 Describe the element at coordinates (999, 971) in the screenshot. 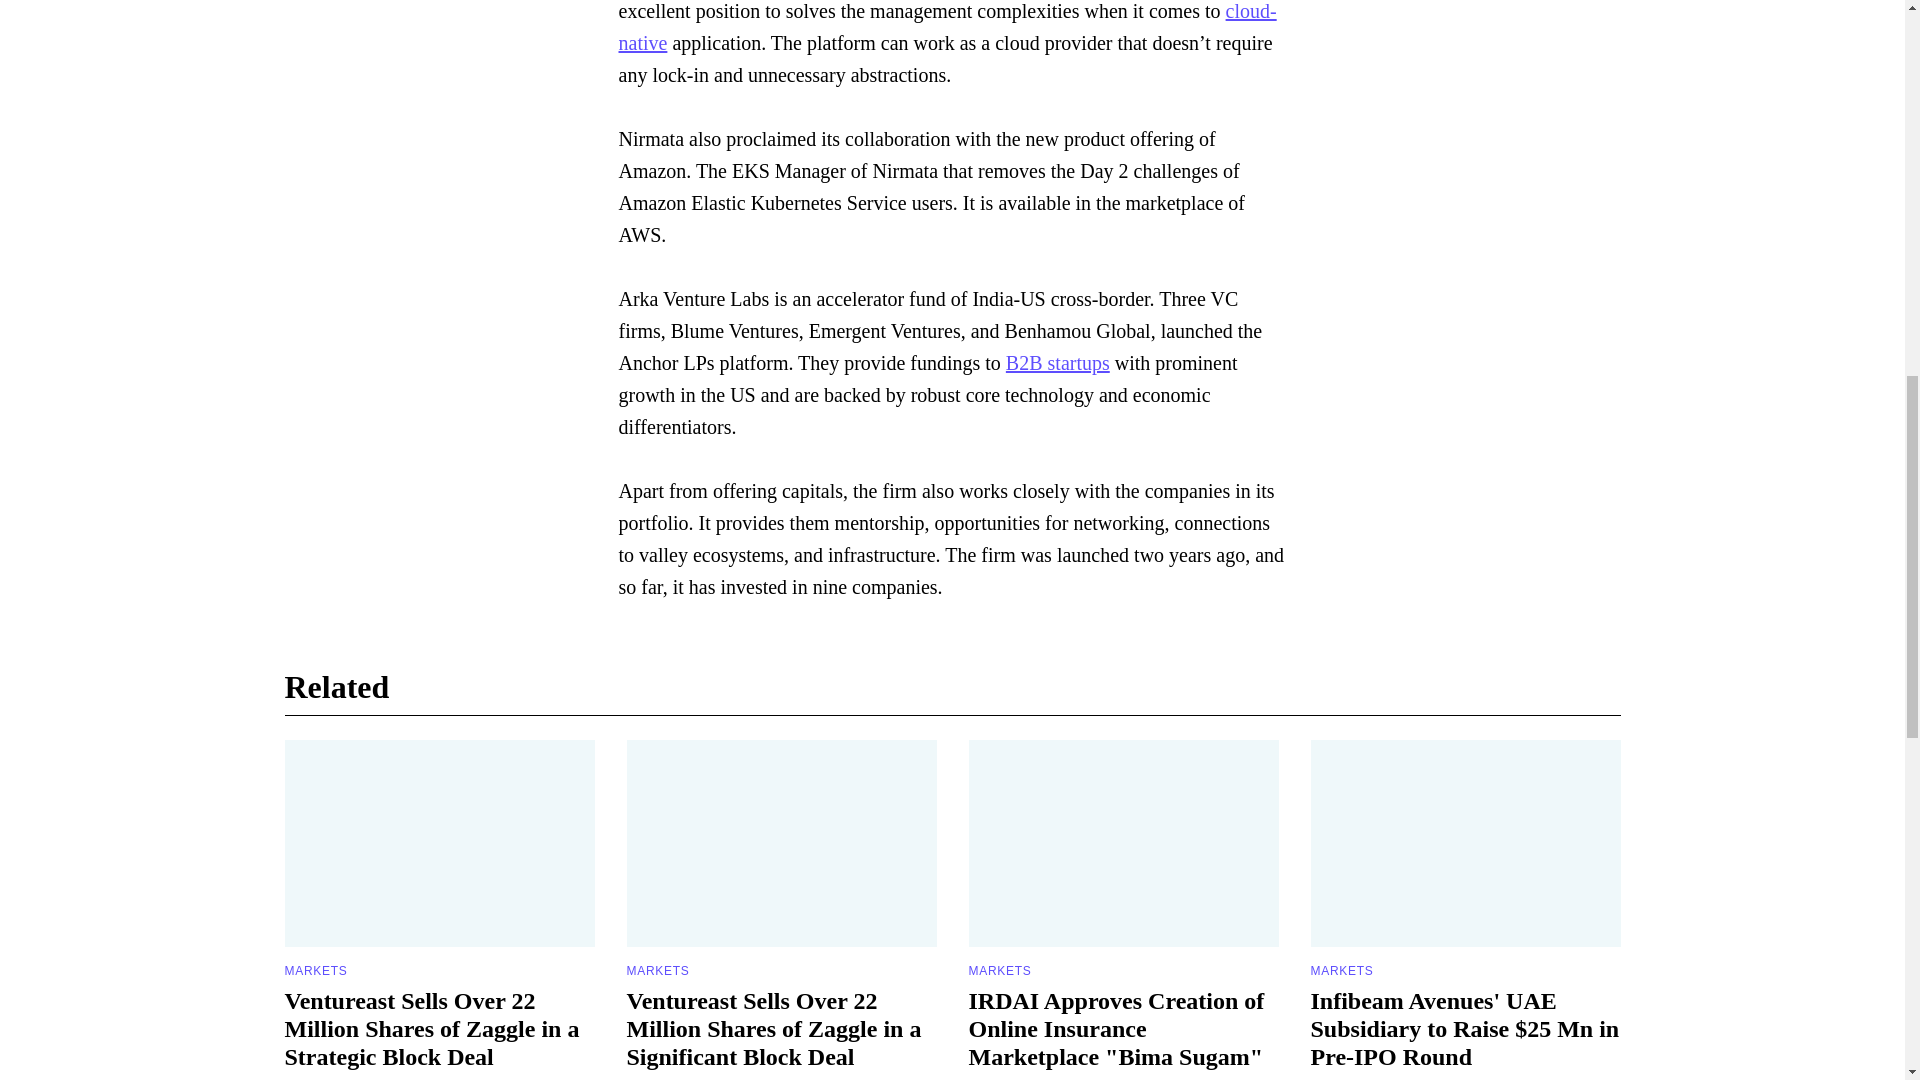

I see `MARKETS` at that location.